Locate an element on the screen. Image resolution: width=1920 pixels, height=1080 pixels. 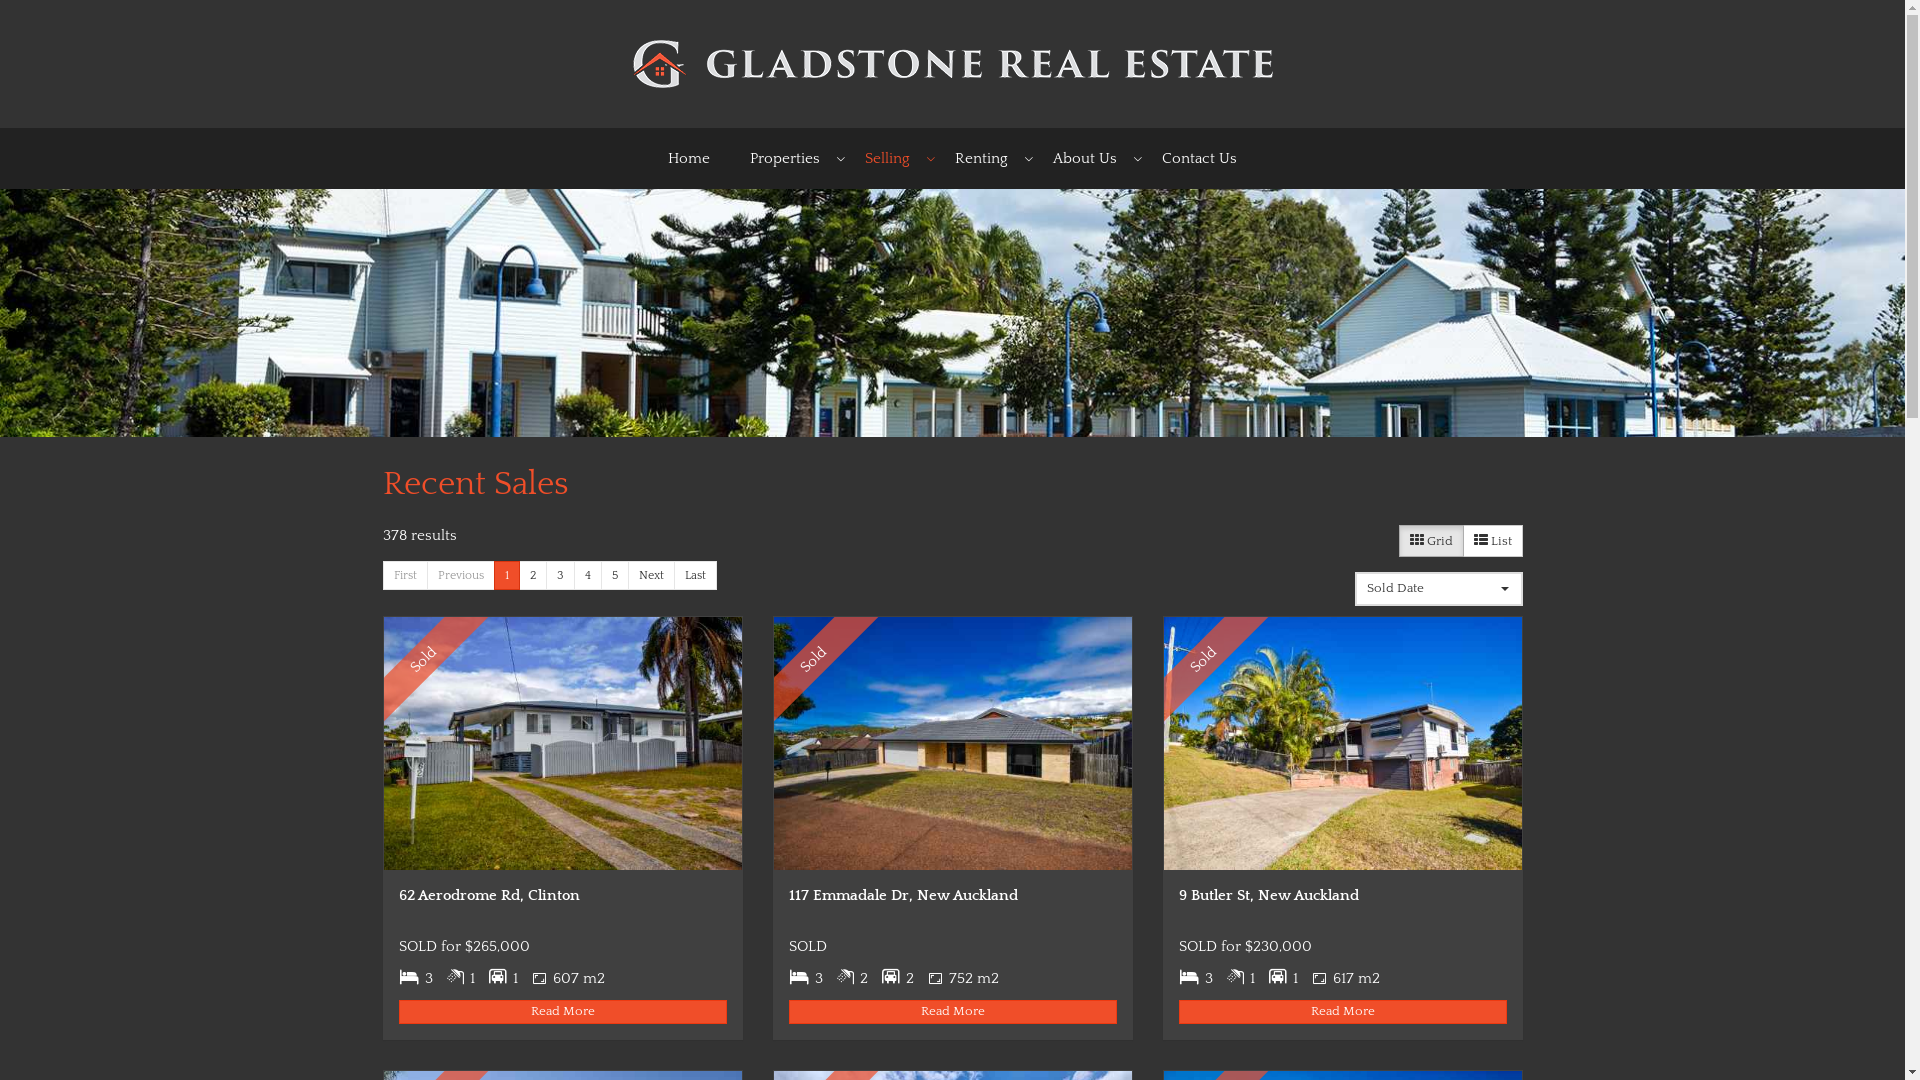
2 is located at coordinates (532, 576).